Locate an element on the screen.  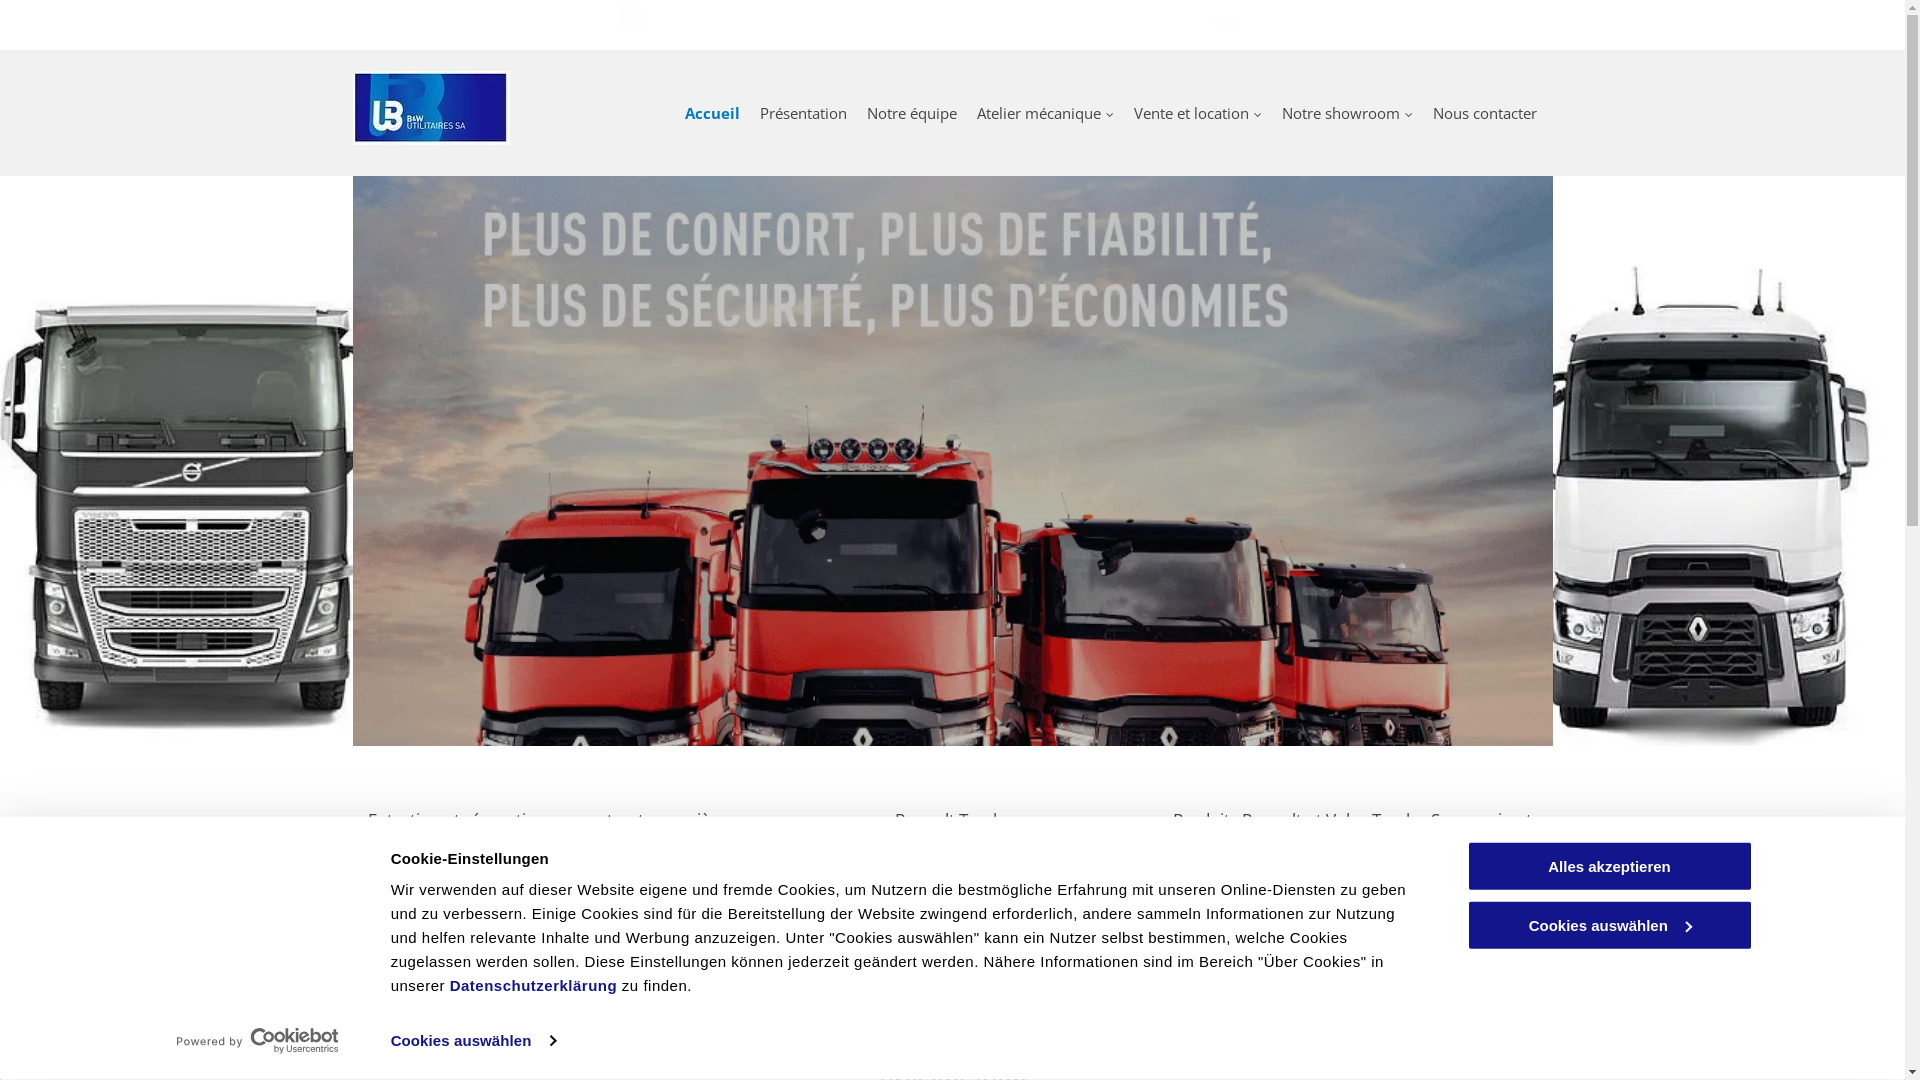
Alles akzeptieren is located at coordinates (1609, 866).